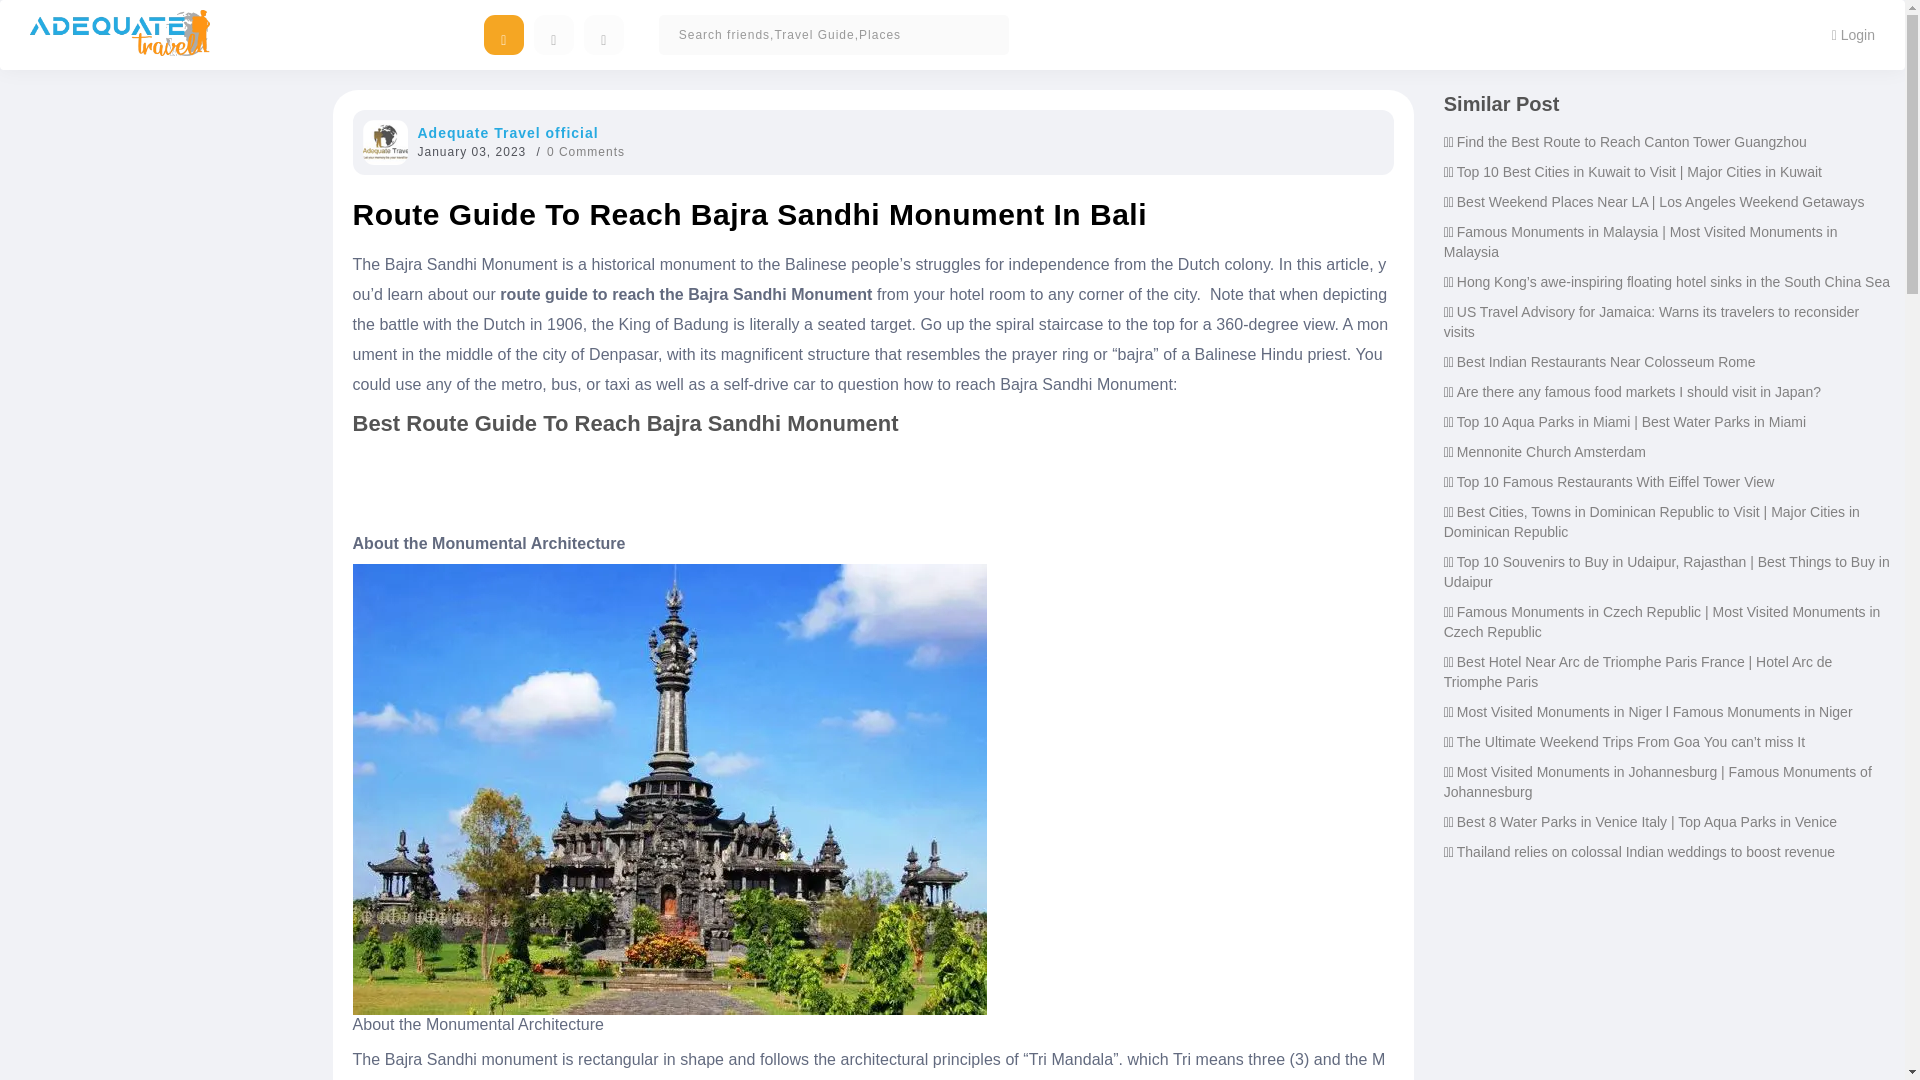  I want to click on Thailand relies on colossal Indian weddings to boost revenue, so click(1646, 851).